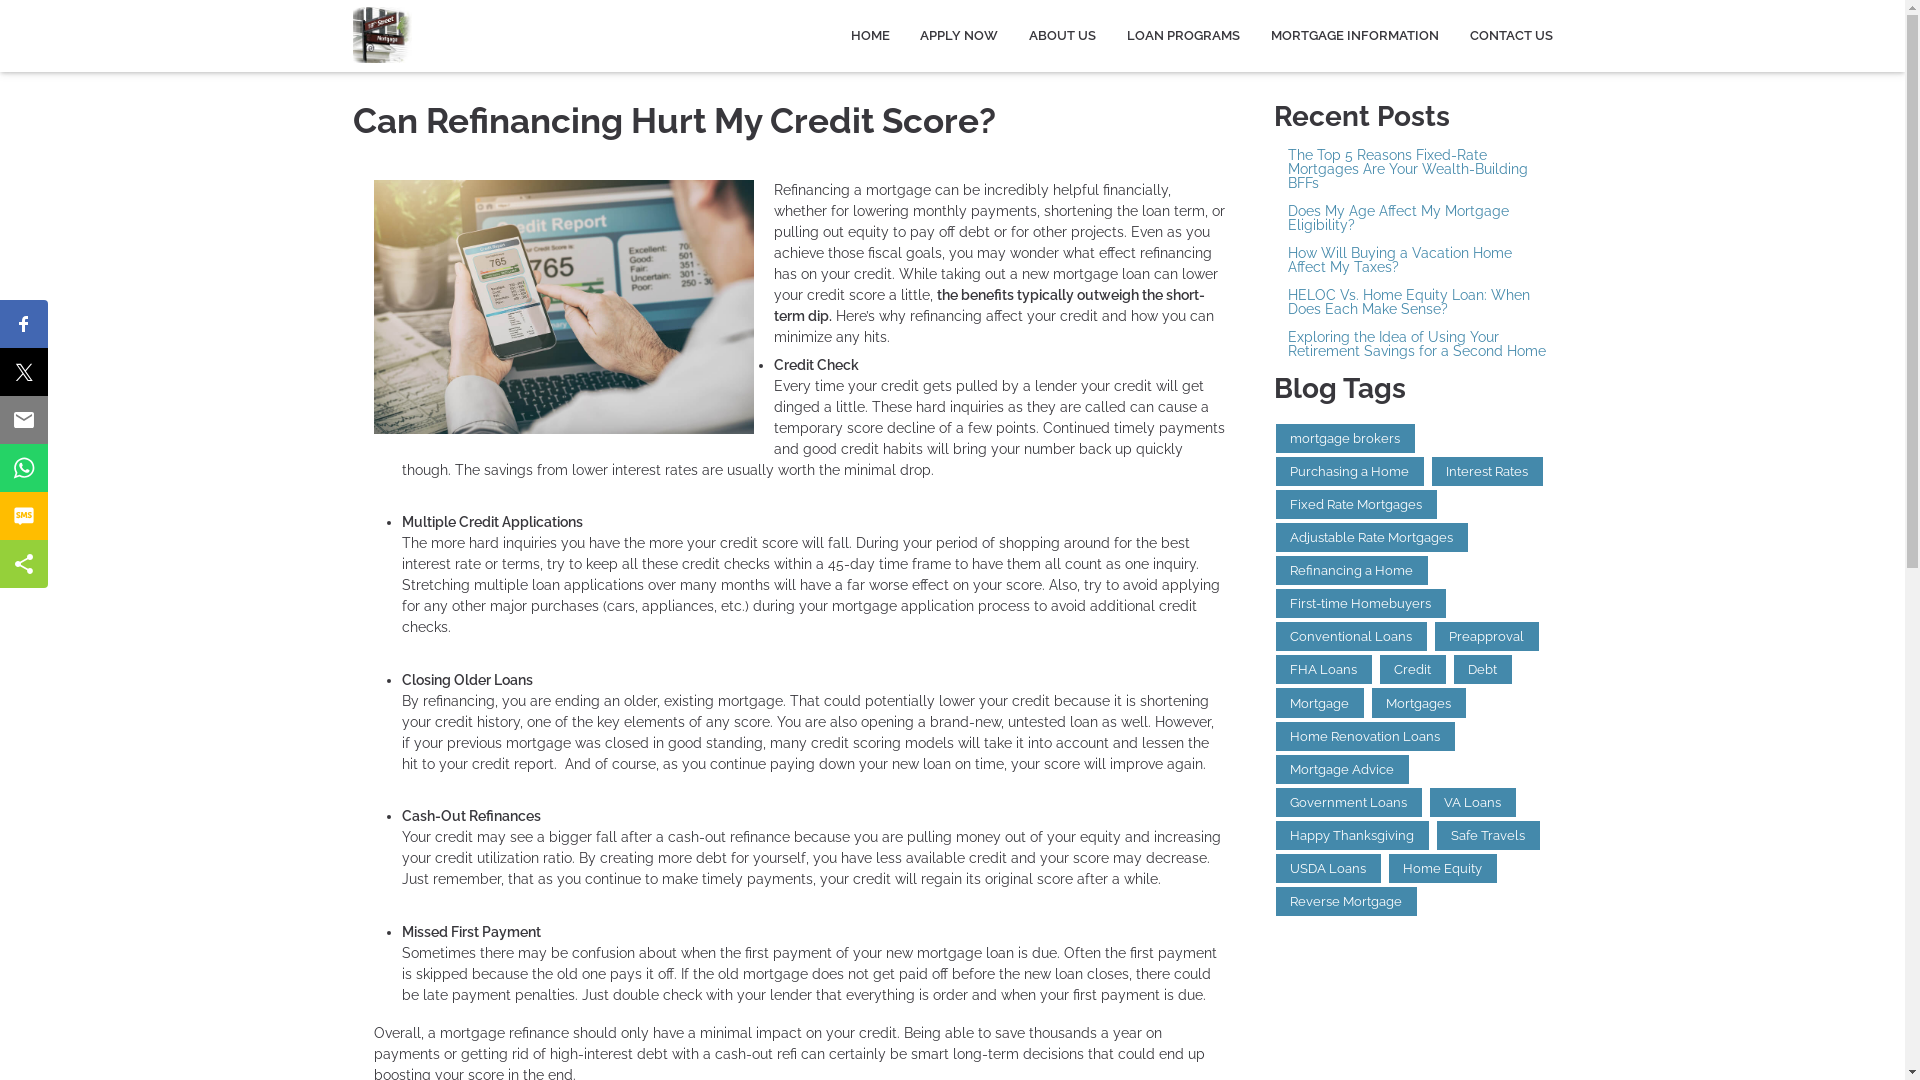 The image size is (1920, 1080). I want to click on Debt, so click(1483, 670).